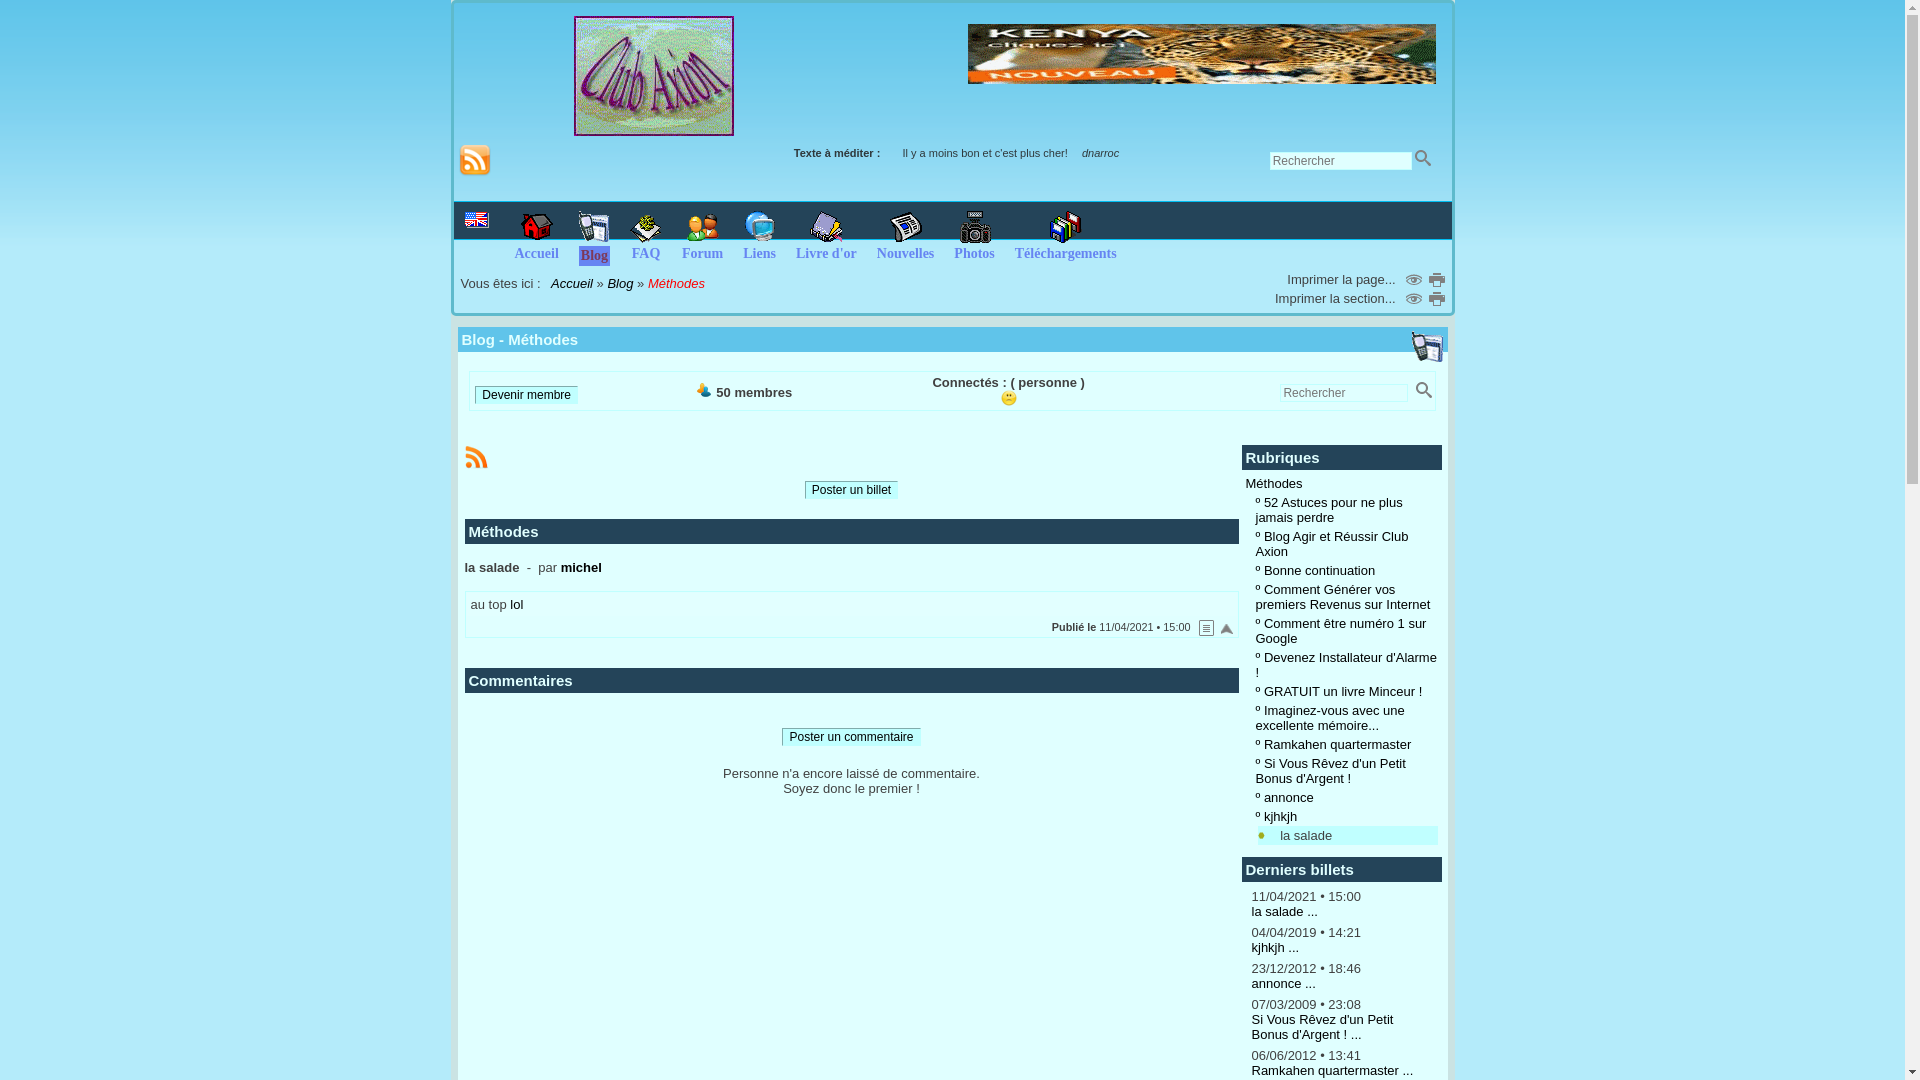 Image resolution: width=1920 pixels, height=1080 pixels. I want to click on Nouvelles, so click(906, 246).